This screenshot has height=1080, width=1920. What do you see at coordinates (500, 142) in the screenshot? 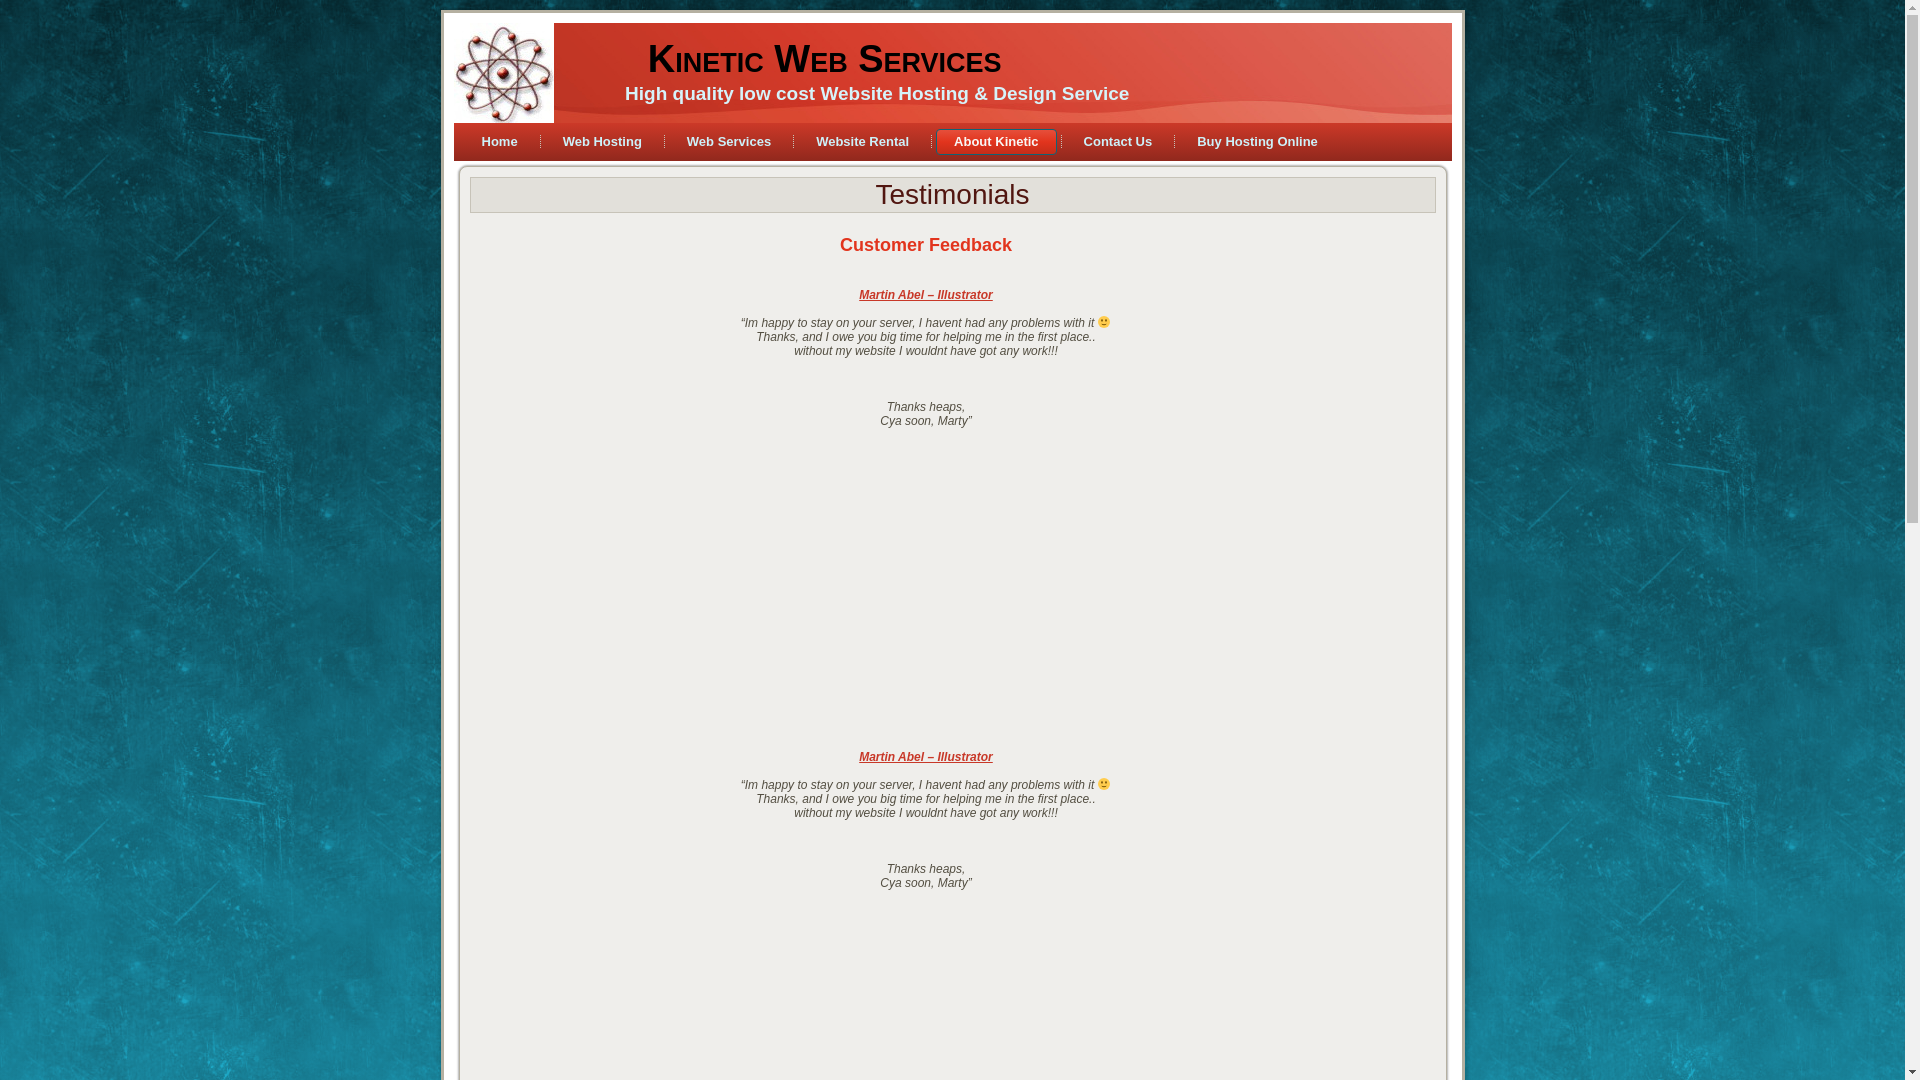
I see `Home` at bounding box center [500, 142].